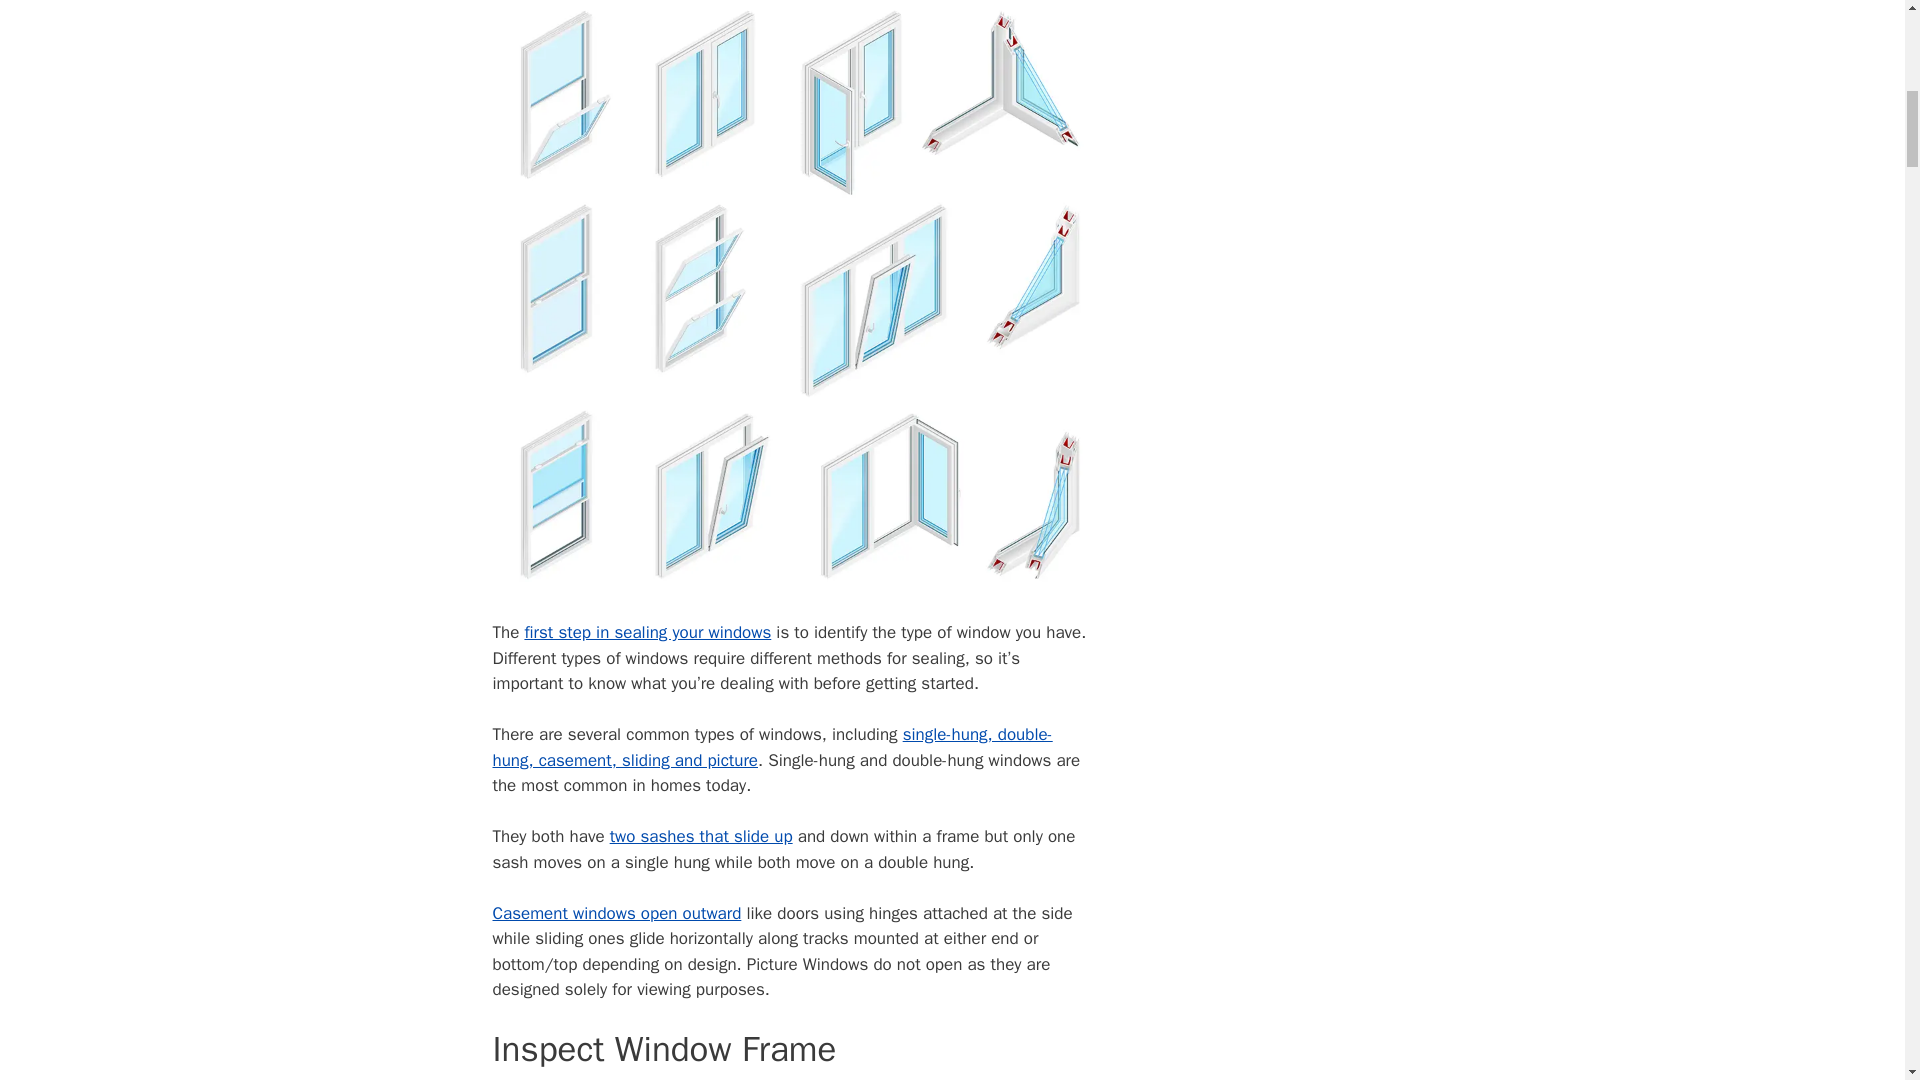 The width and height of the screenshot is (1920, 1080). I want to click on first step in sealing your windows, so click(648, 632).